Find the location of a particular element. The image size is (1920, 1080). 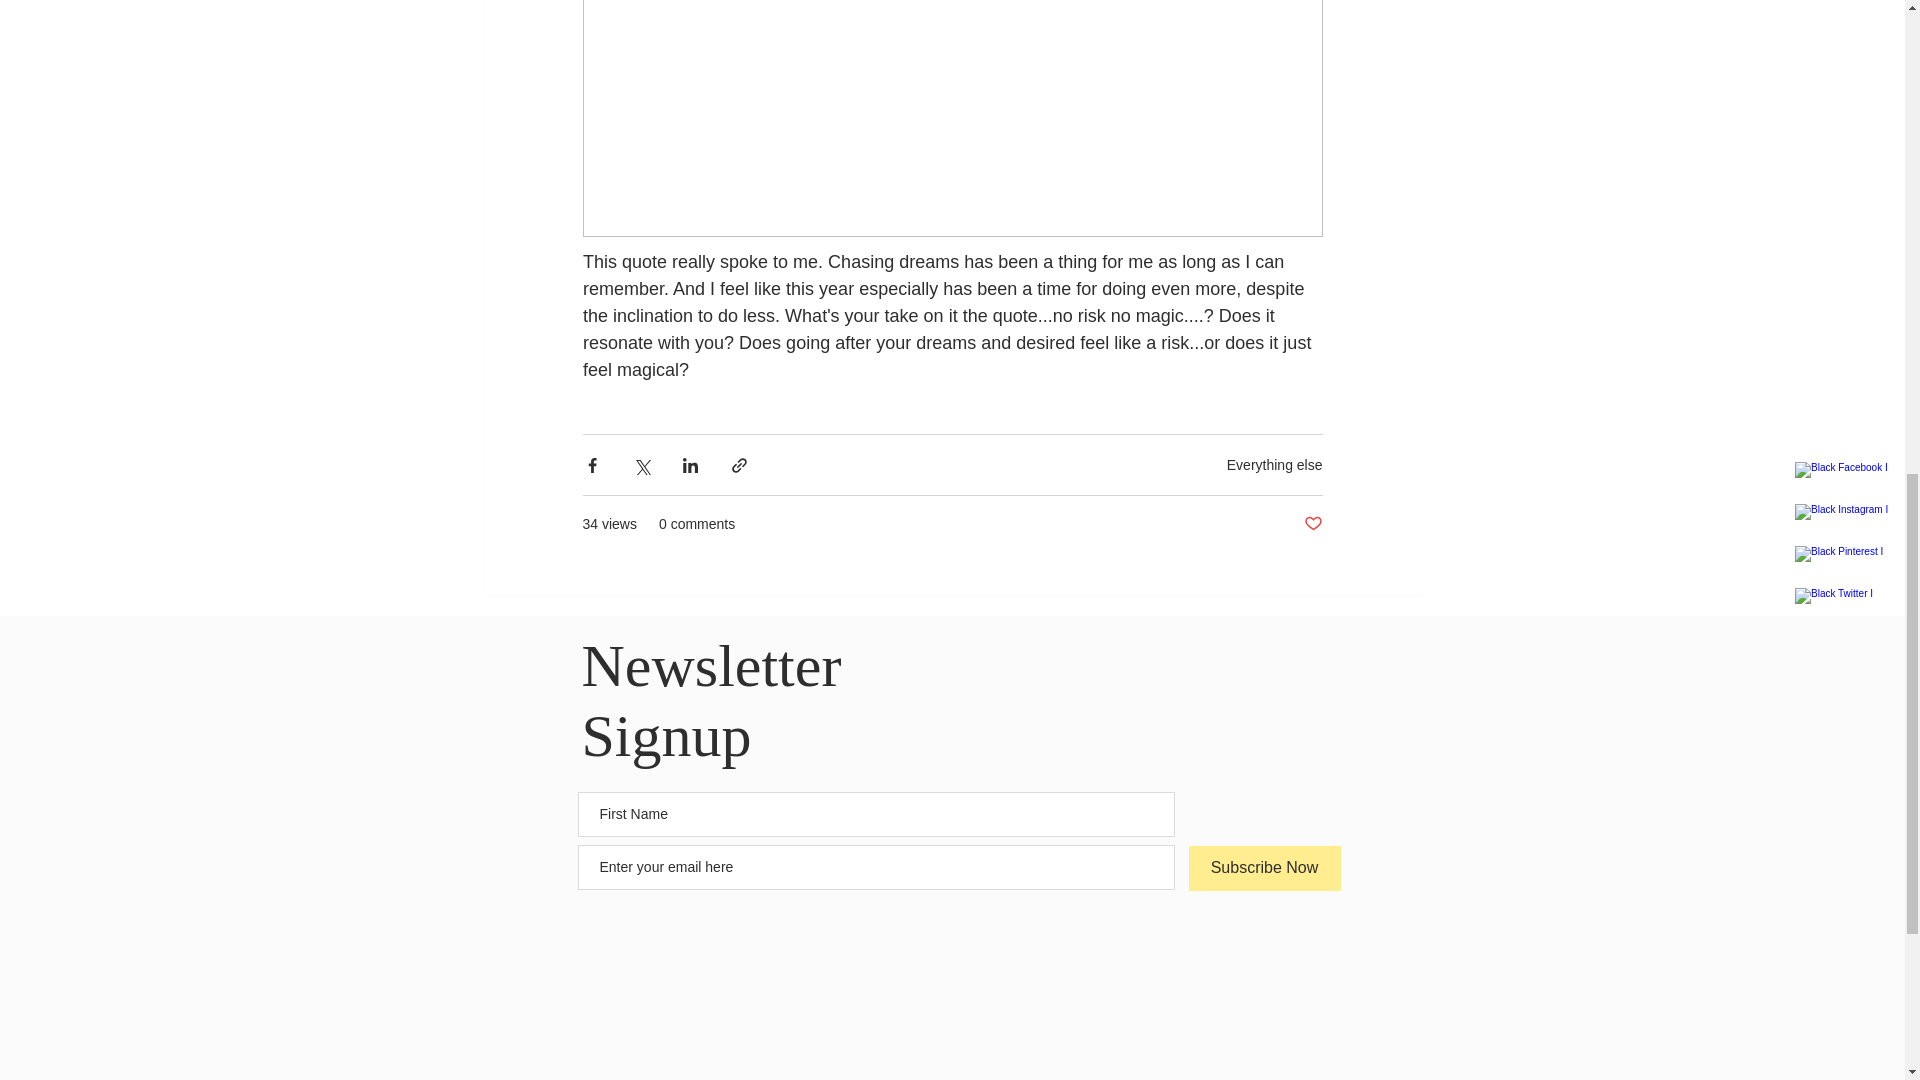

Everything else is located at coordinates (1274, 463).